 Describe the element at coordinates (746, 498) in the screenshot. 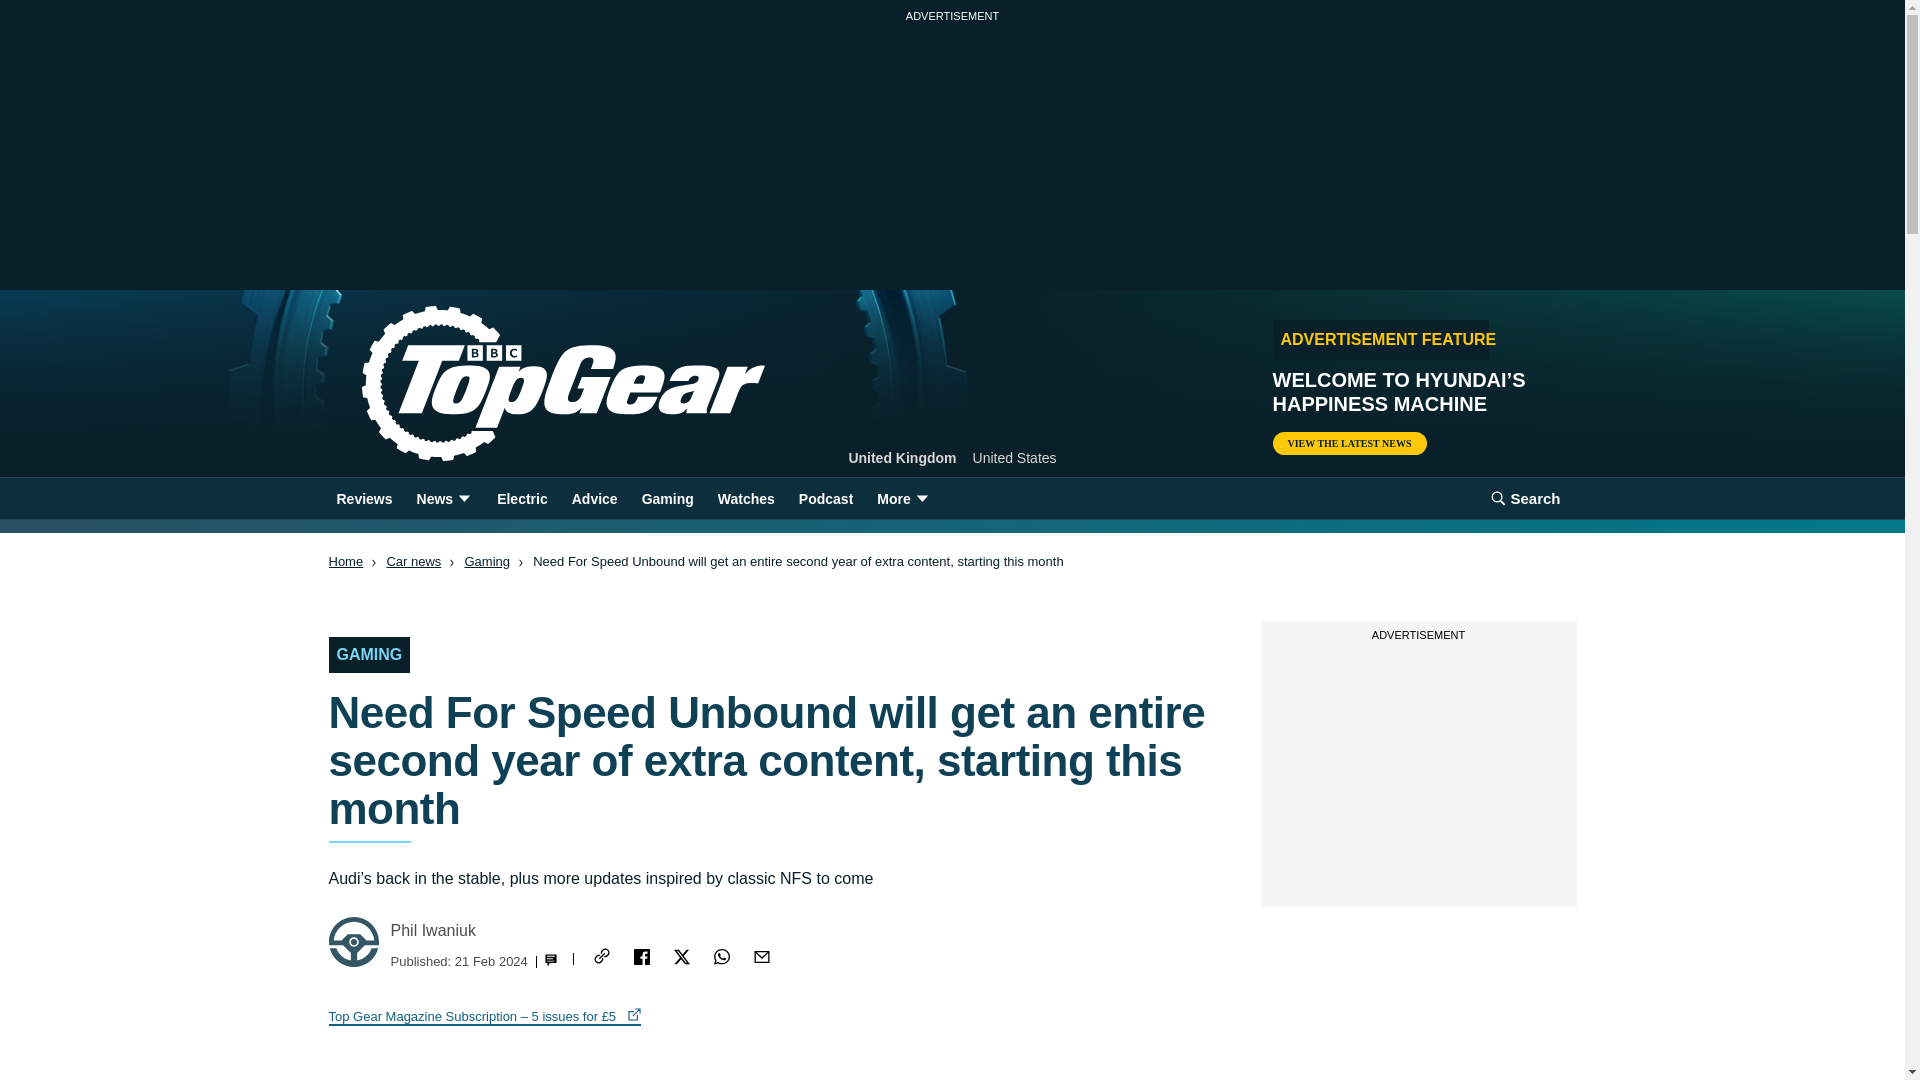

I see `Watches` at that location.